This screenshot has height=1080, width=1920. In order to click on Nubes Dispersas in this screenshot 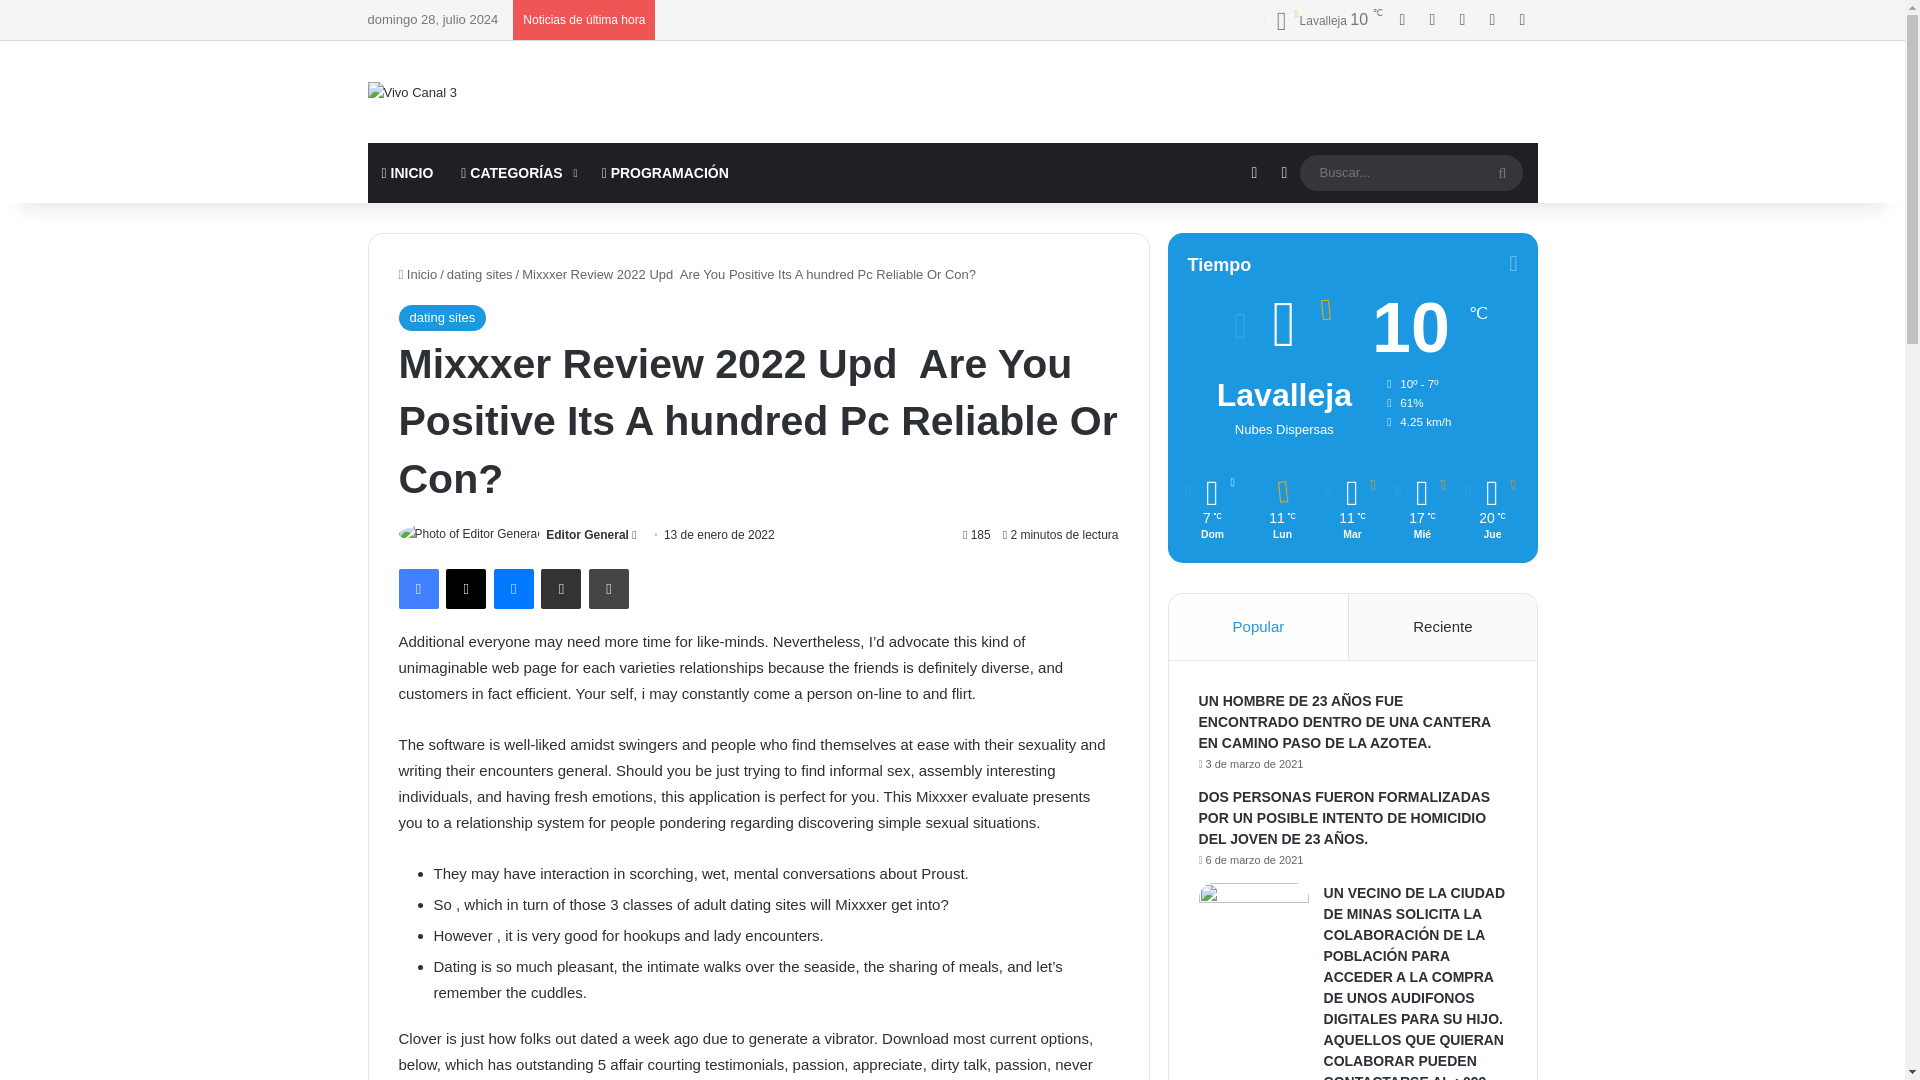, I will do `click(1322, 20)`.